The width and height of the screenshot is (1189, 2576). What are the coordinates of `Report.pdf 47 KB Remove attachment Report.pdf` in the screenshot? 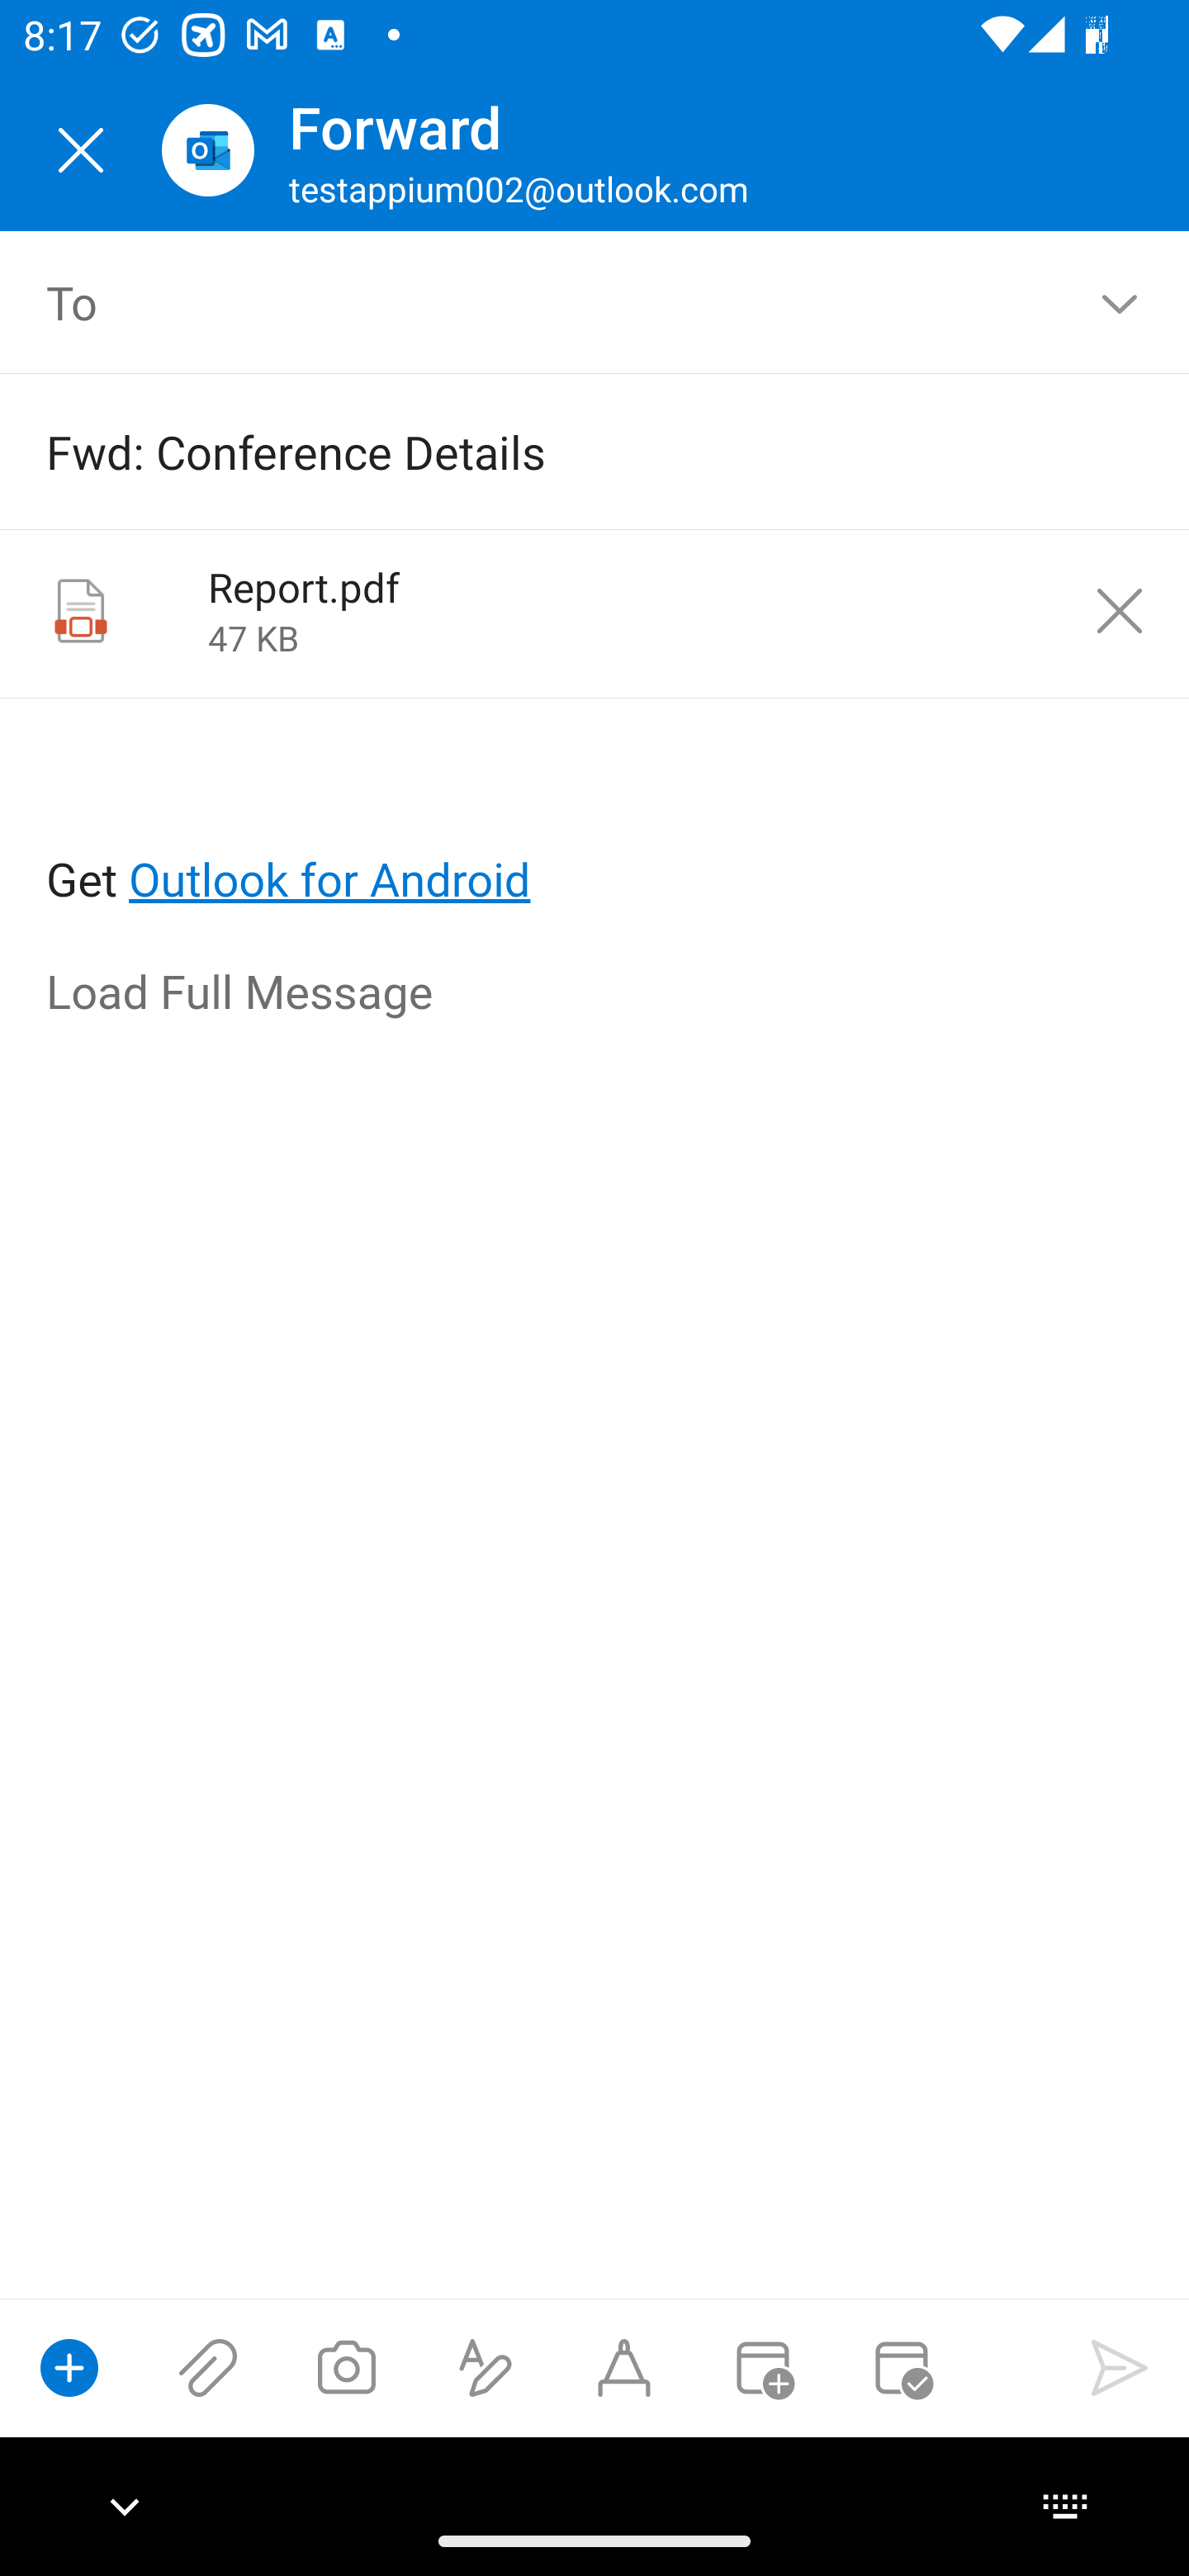 It's located at (594, 614).